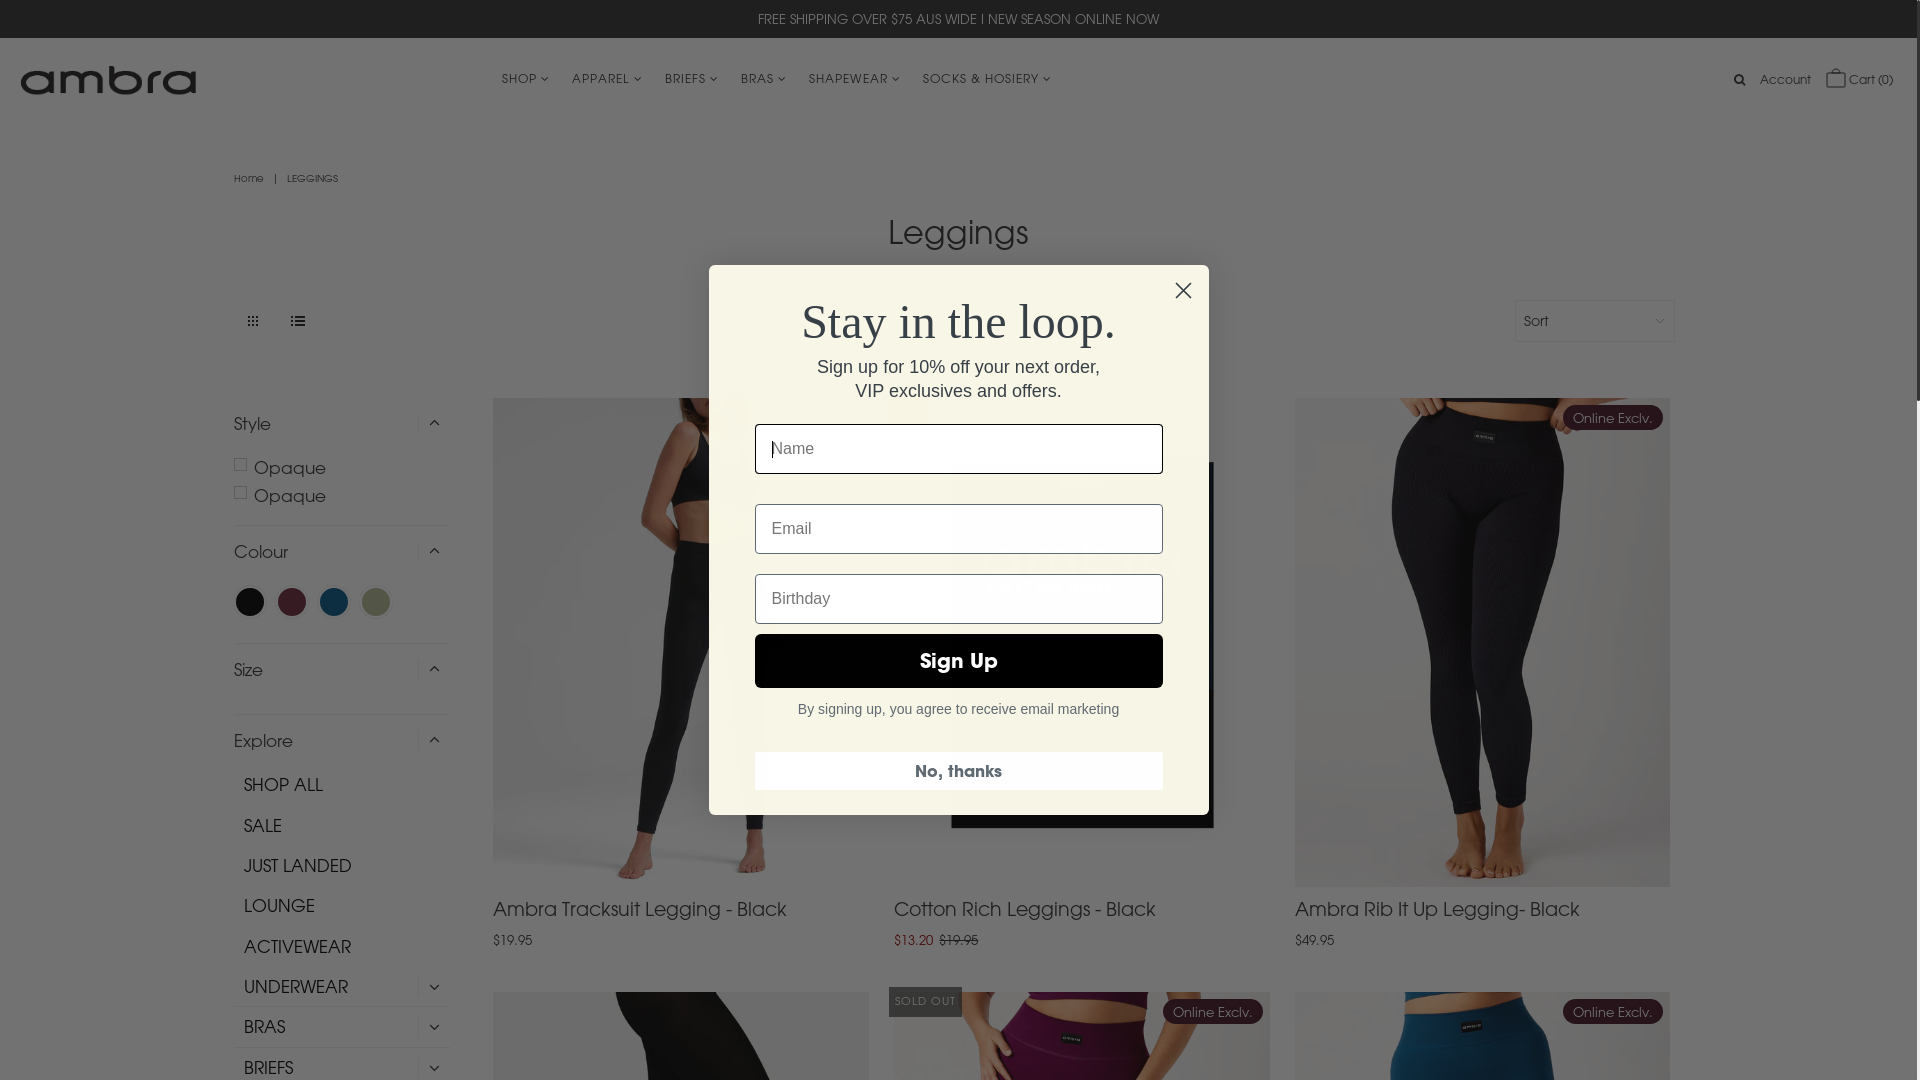 This screenshot has height=1080, width=1920. What do you see at coordinates (1082, 642) in the screenshot?
I see `Cotton Rich Leggings - Black` at bounding box center [1082, 642].